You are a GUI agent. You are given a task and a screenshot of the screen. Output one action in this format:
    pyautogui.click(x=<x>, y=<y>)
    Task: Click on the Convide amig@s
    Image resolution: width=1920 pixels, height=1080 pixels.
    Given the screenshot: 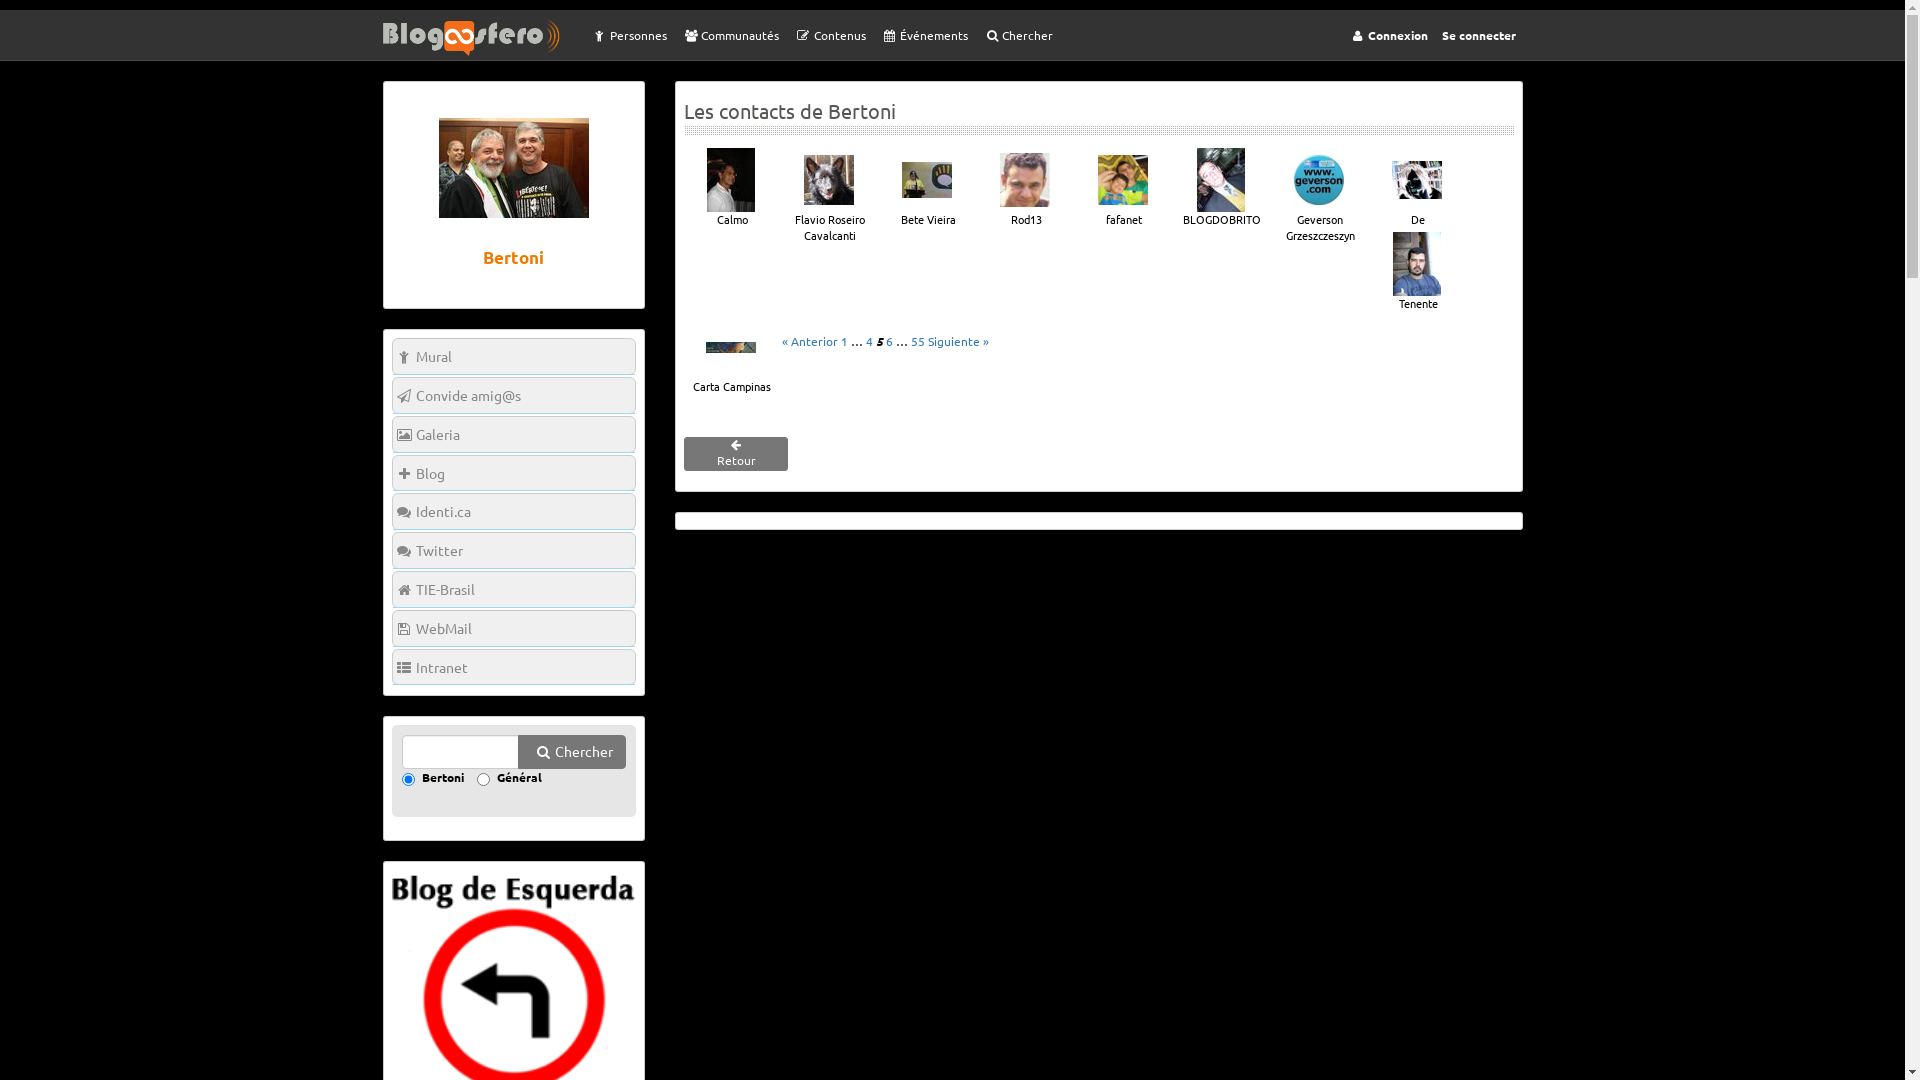 What is the action you would take?
    pyautogui.click(x=514, y=396)
    